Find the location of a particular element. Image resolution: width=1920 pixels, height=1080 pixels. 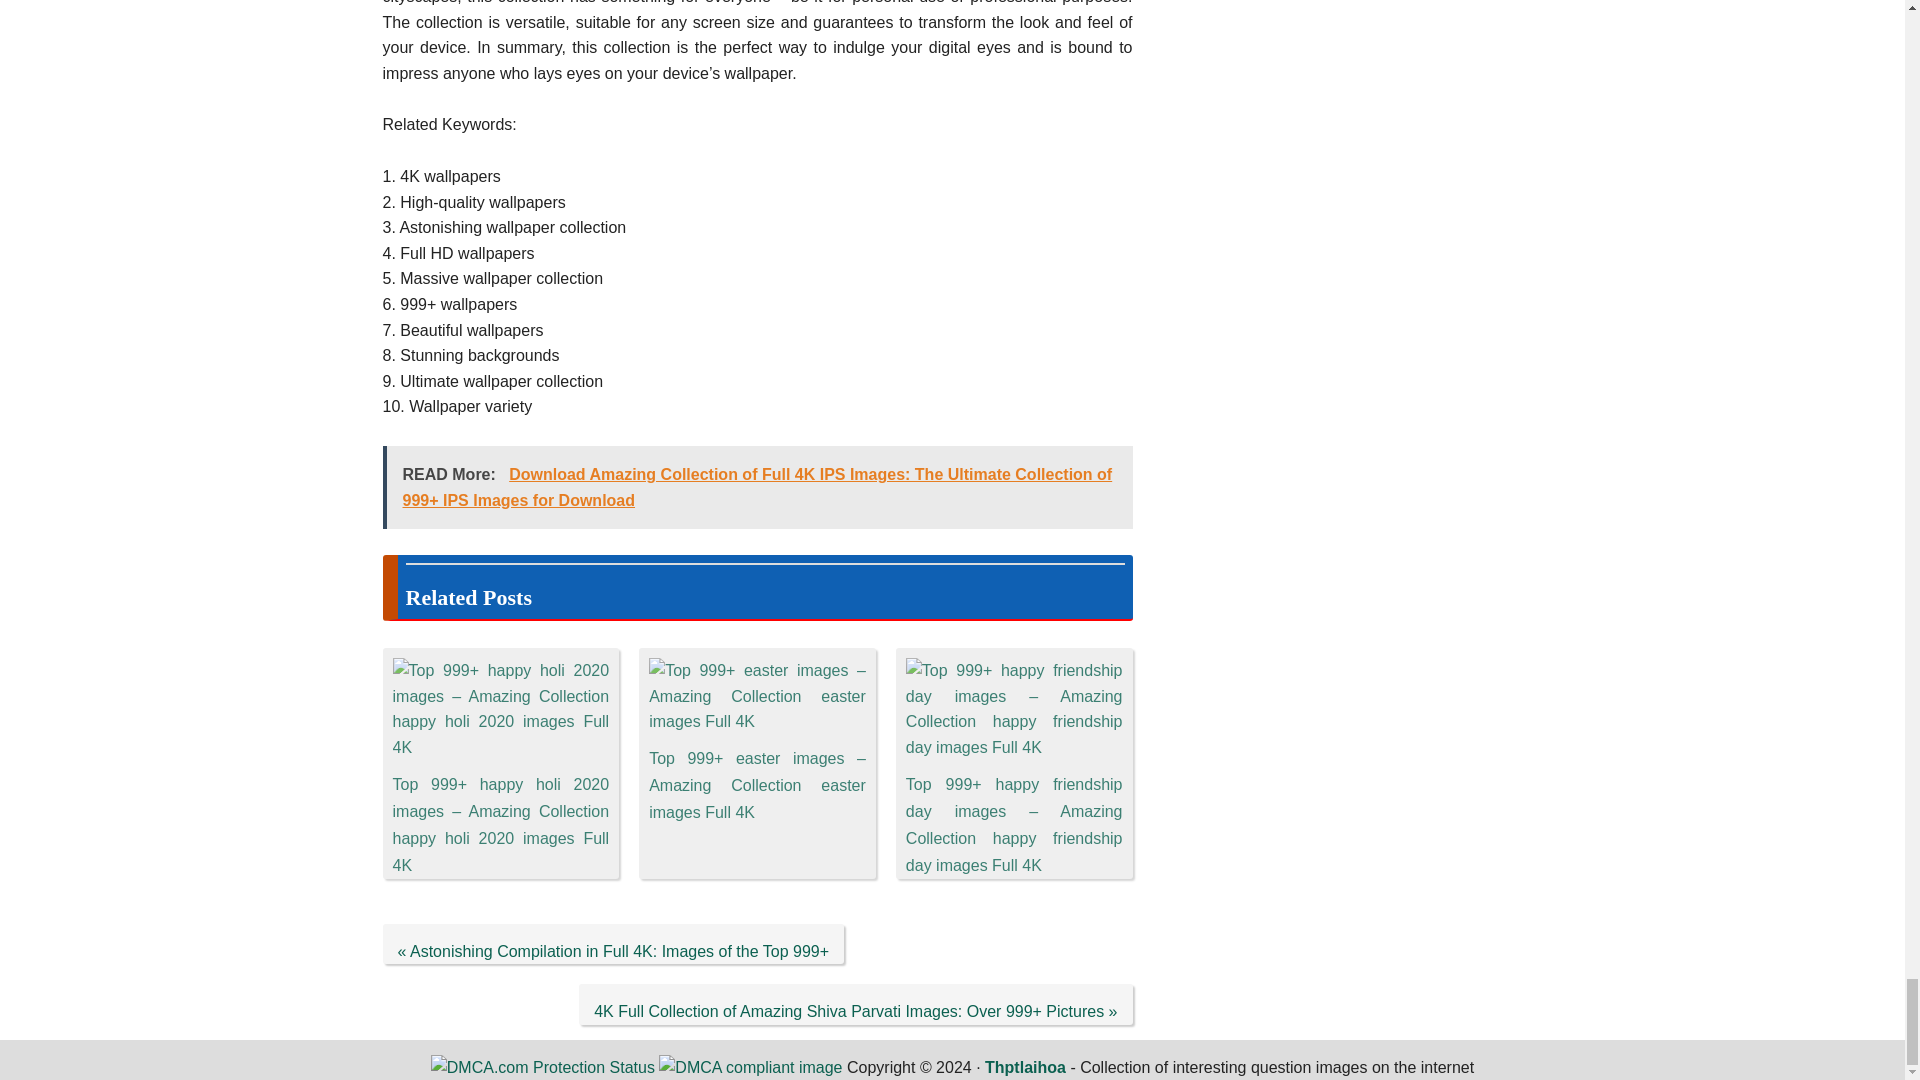

DMCA Compliance information for thptlaihoa.edu.vn is located at coordinates (750, 1067).